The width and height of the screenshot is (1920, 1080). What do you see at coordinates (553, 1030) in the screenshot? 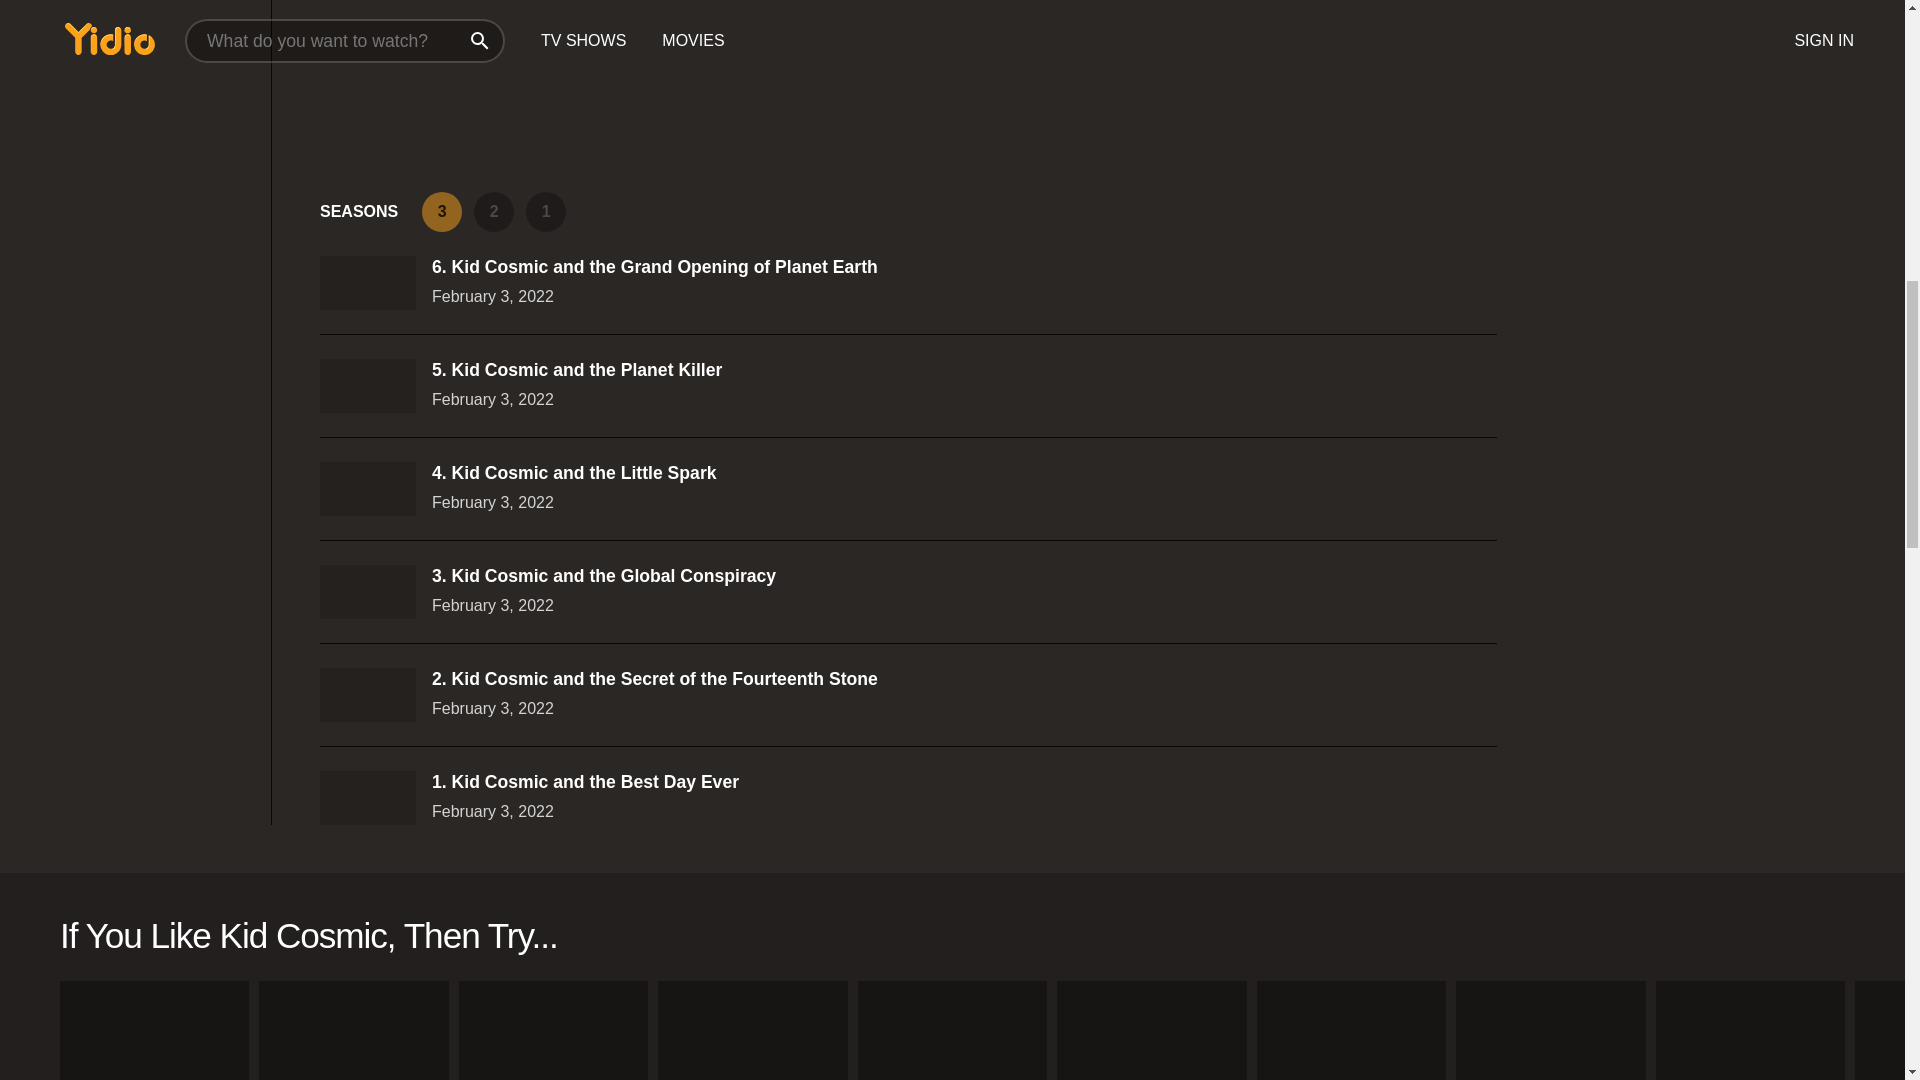
I see `The Lion Guard` at bounding box center [553, 1030].